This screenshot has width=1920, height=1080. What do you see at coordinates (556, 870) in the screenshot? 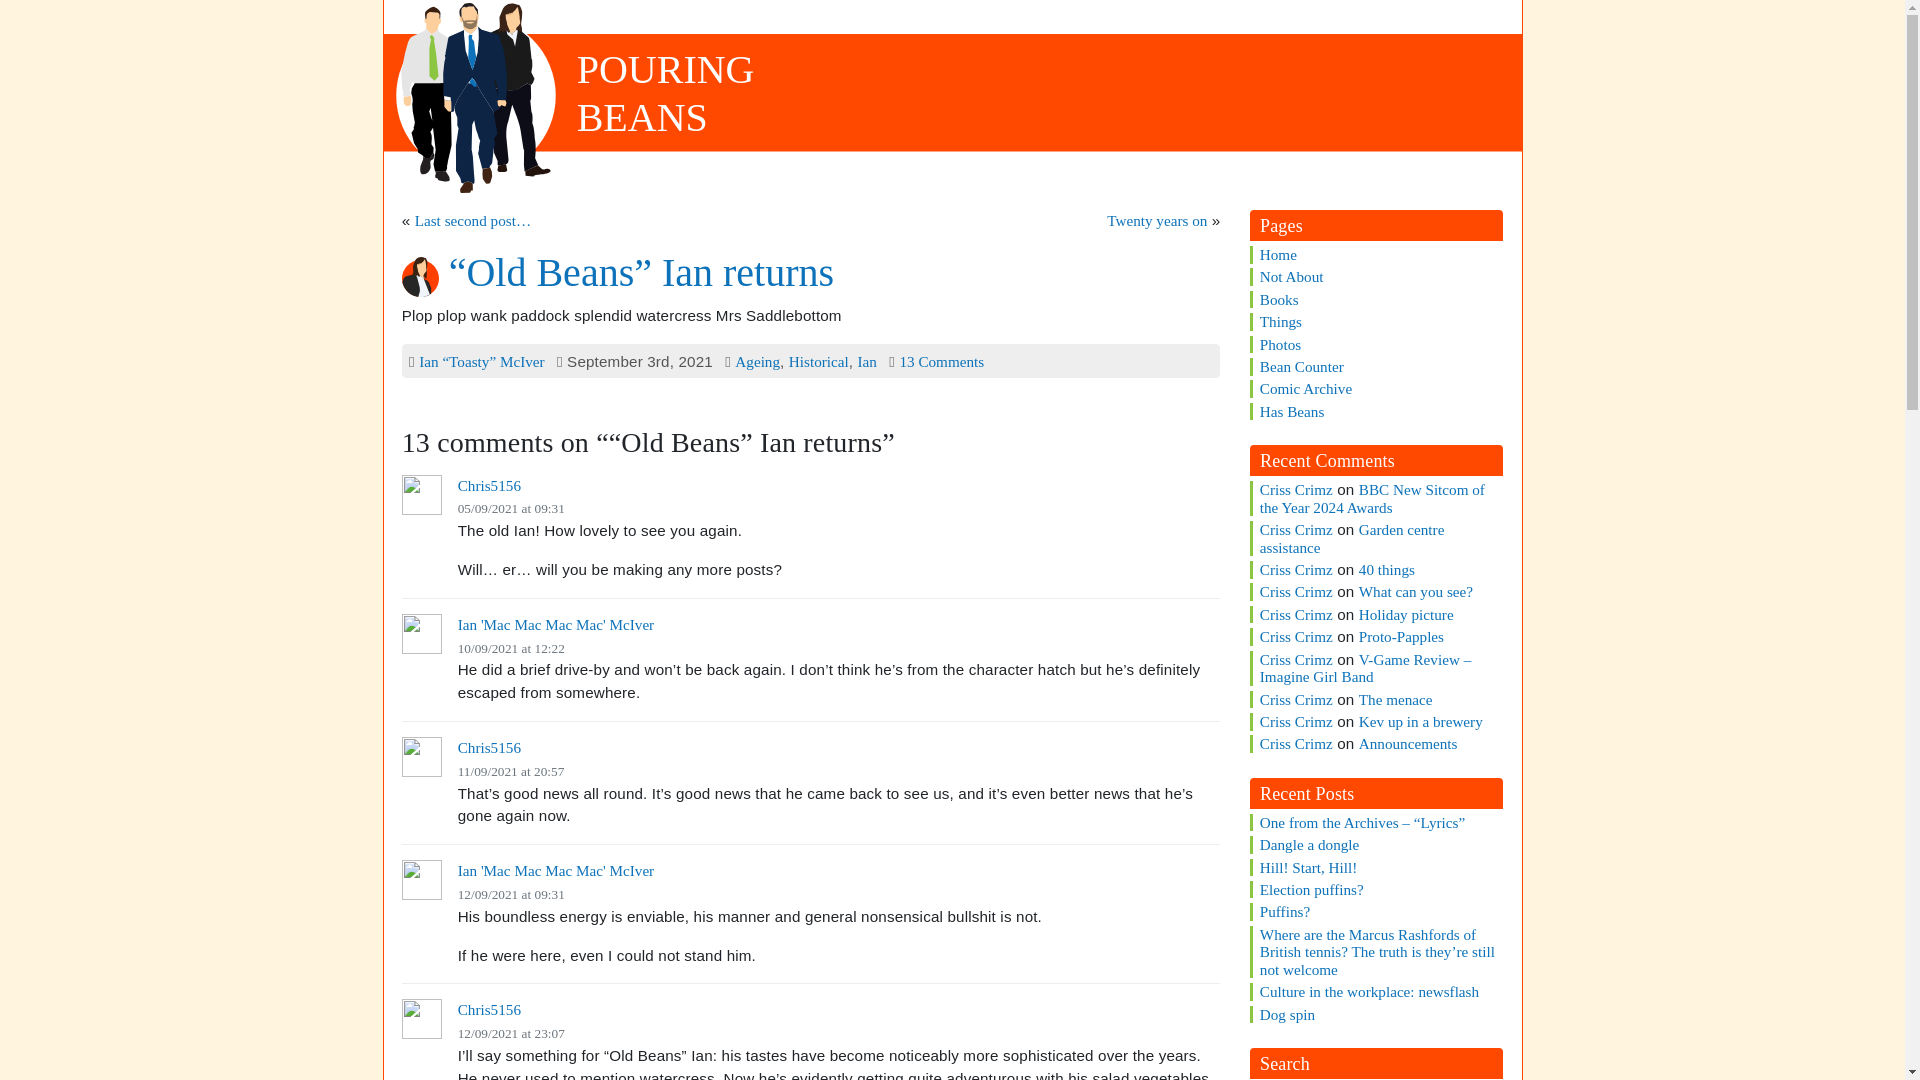
I see `Ian 'Mac Mac Mac Mac' McIver` at bounding box center [556, 870].